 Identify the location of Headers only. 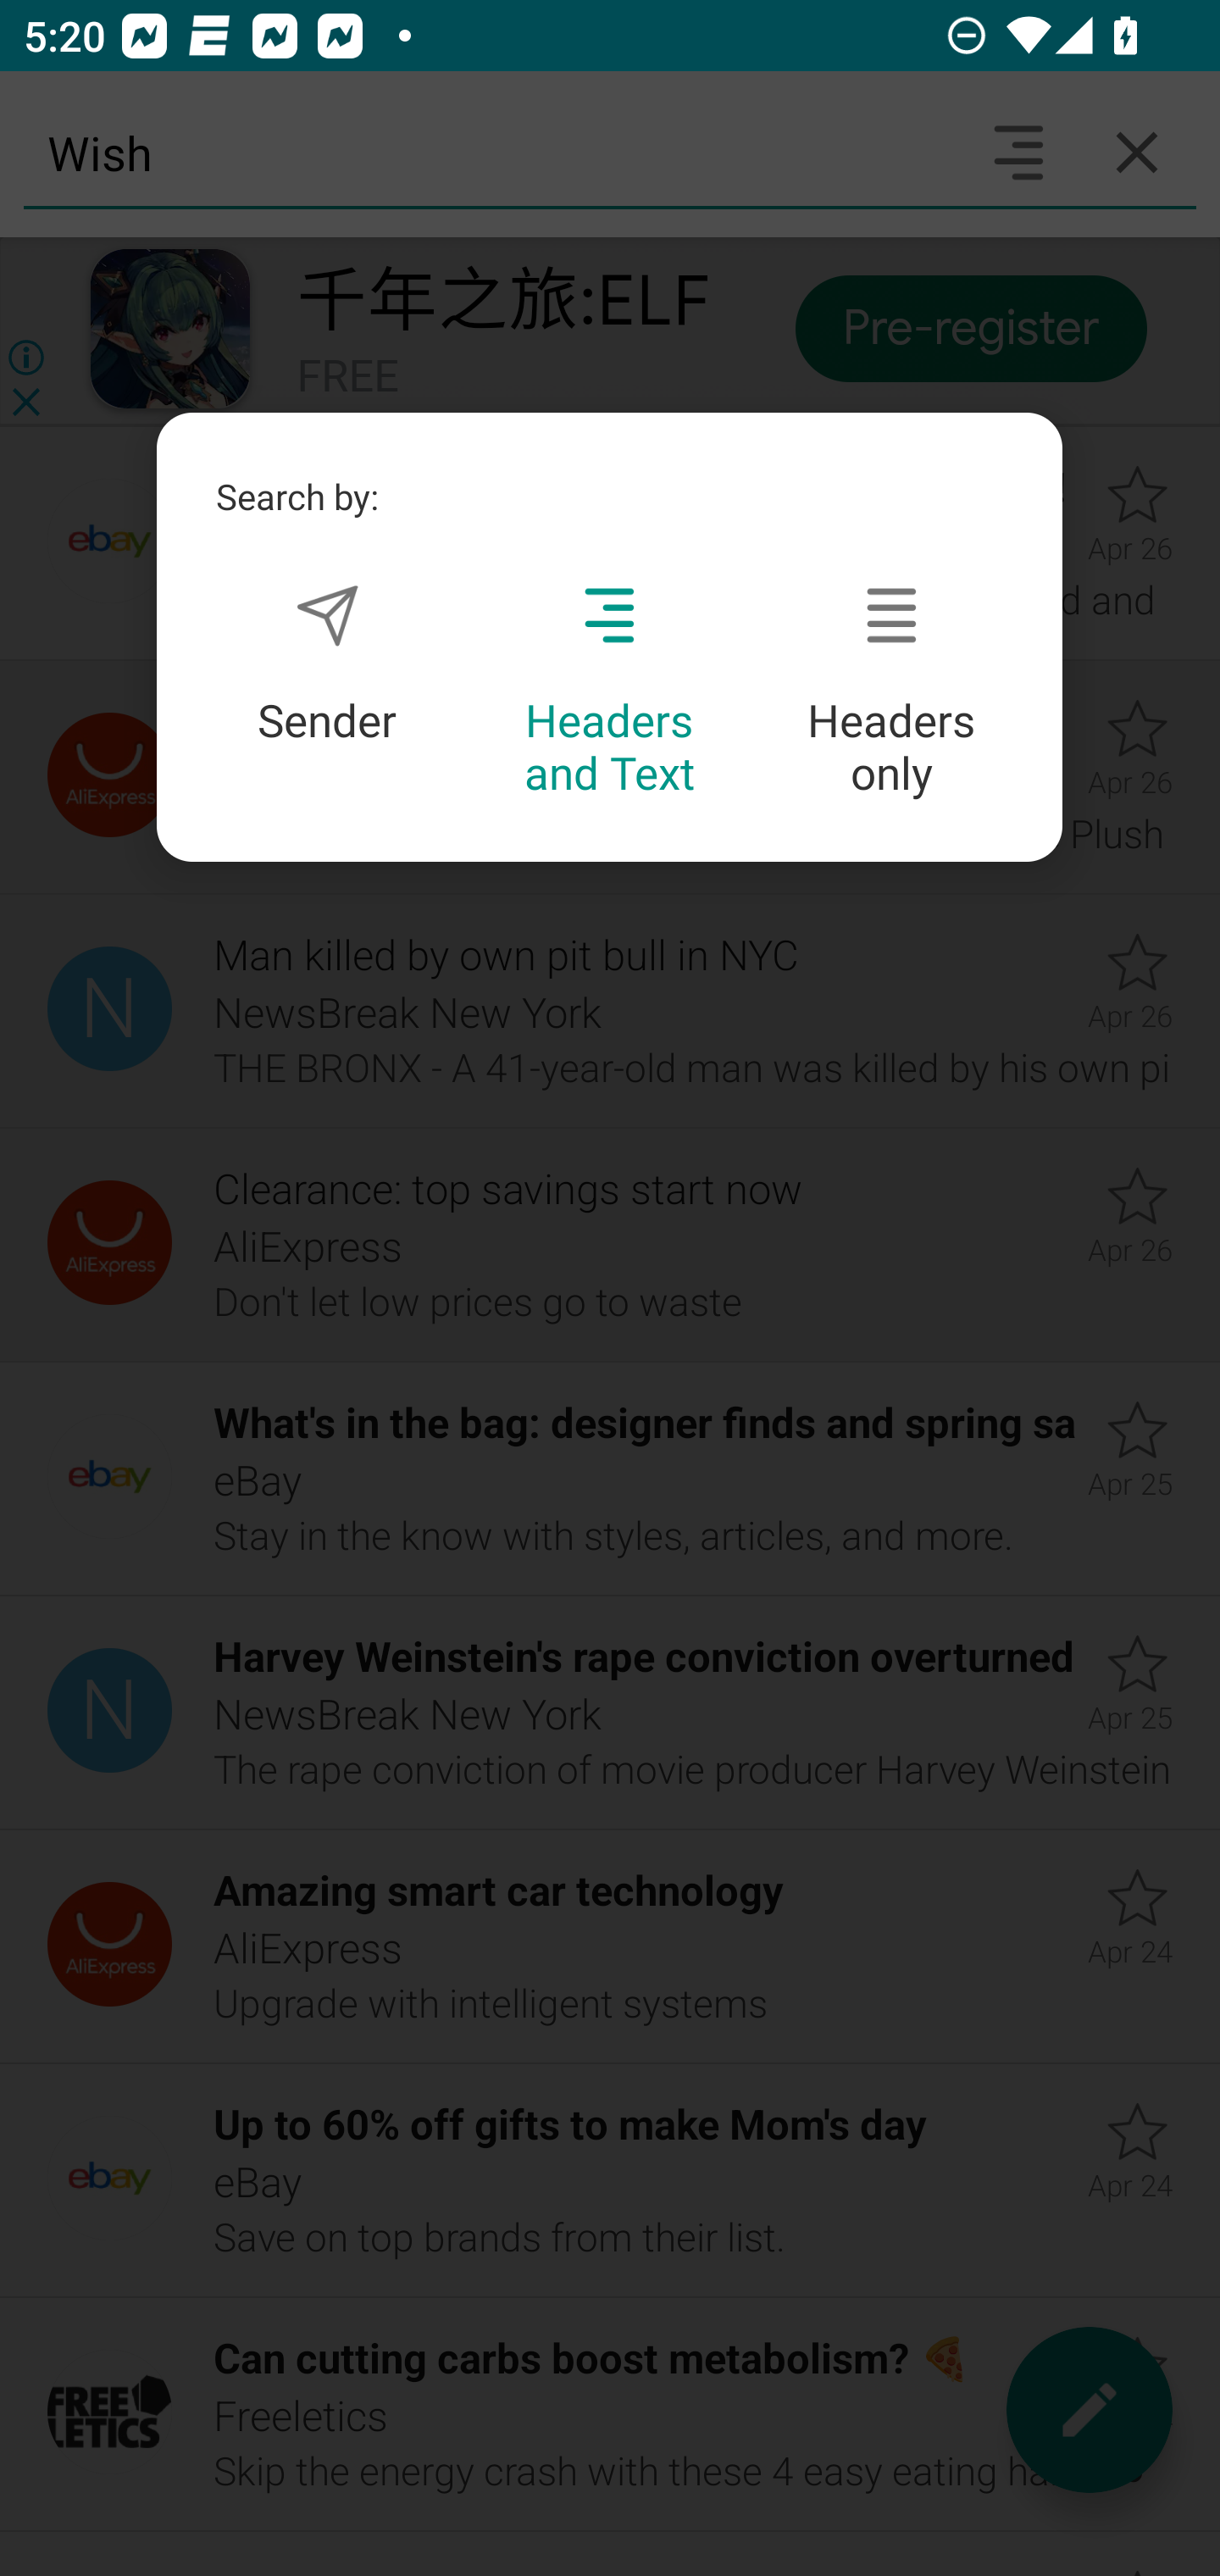
(891, 691).